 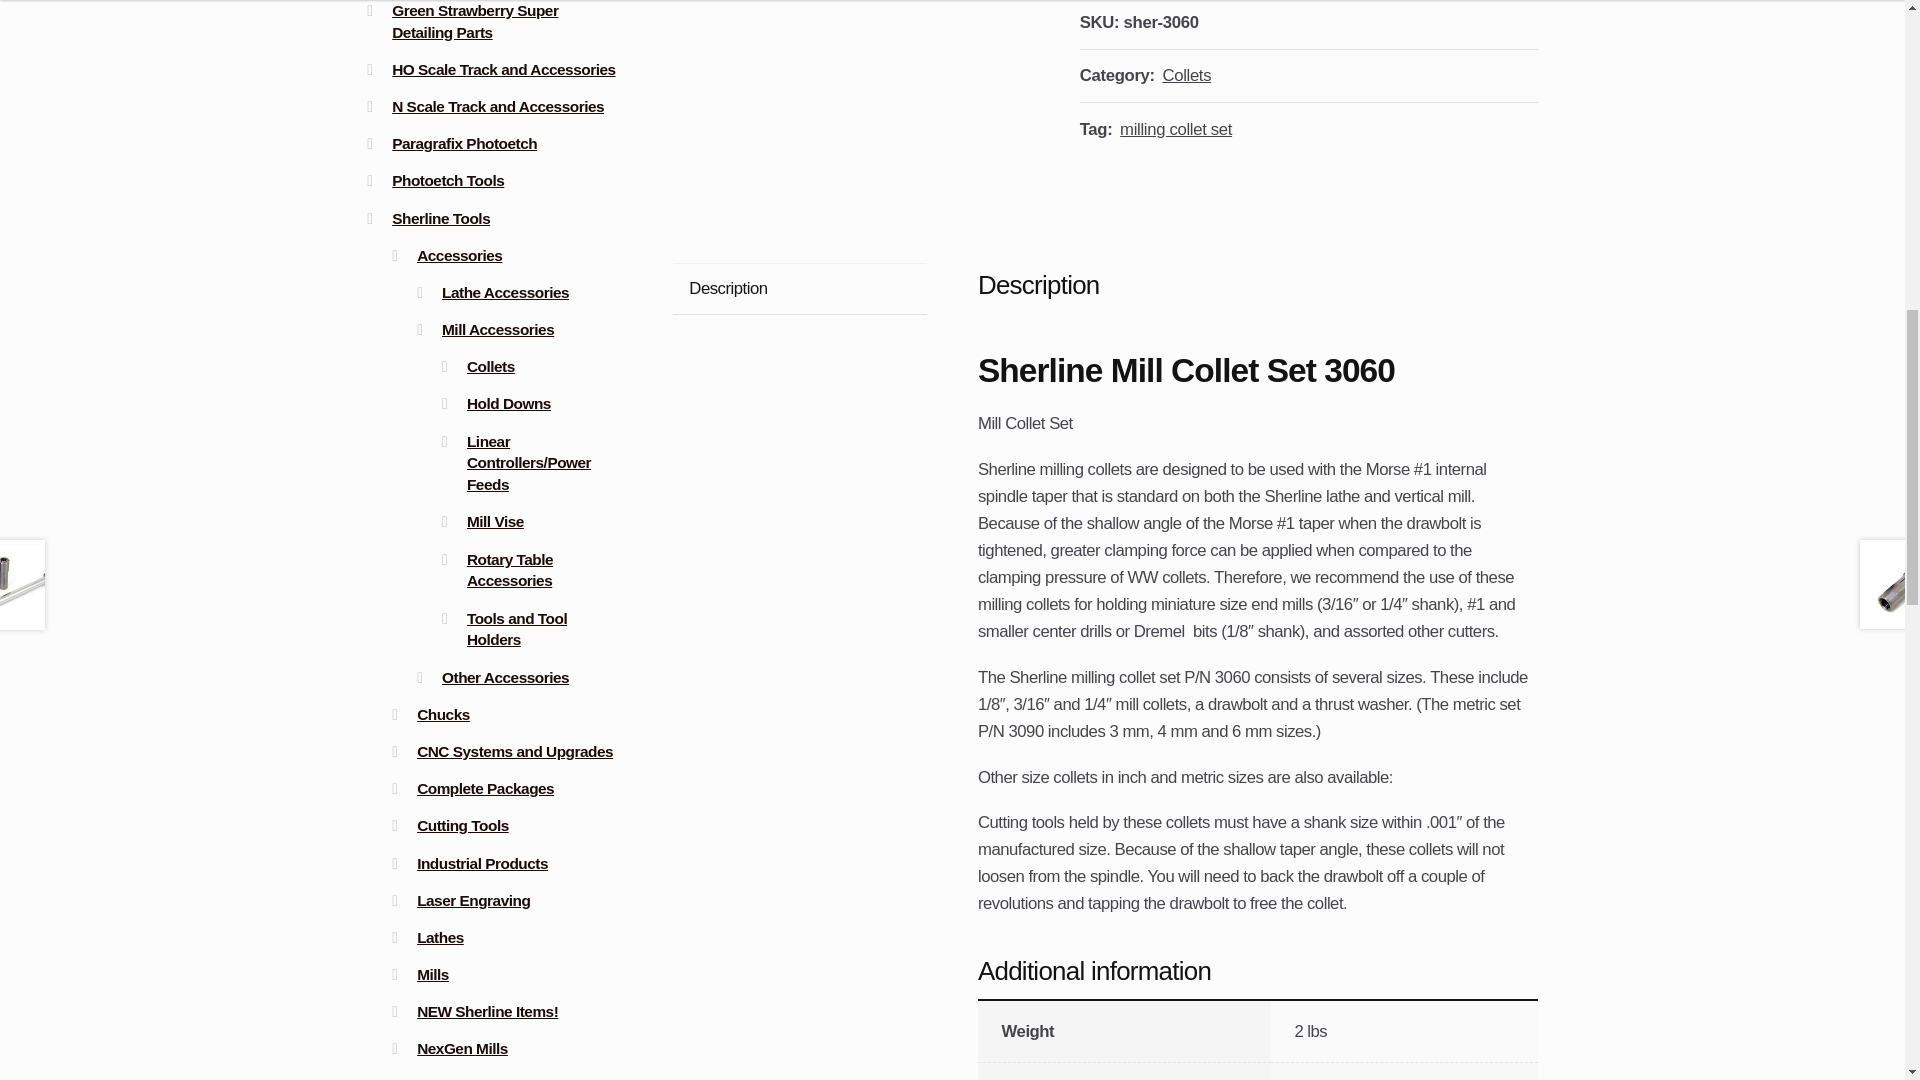 I want to click on Collets, so click(x=1186, y=75).